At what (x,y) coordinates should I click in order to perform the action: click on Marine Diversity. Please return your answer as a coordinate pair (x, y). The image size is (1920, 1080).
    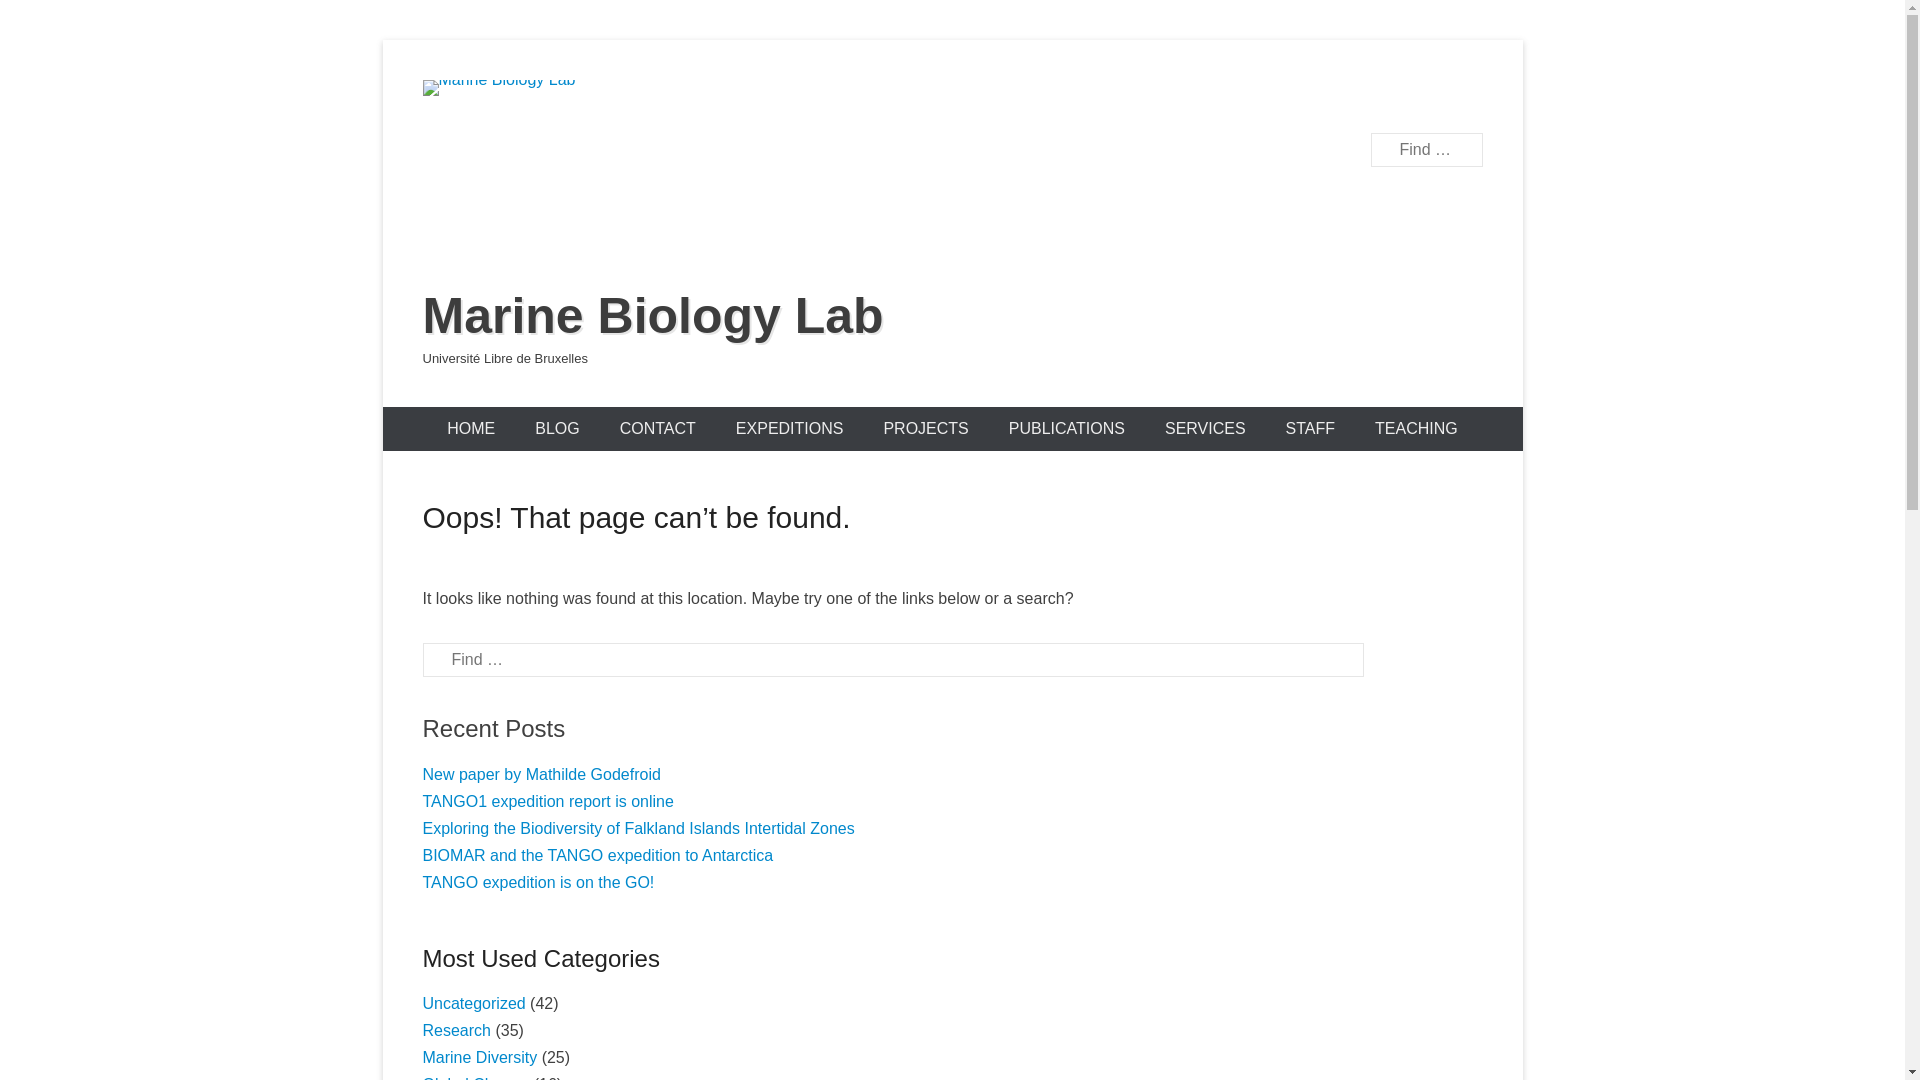
    Looking at the image, I should click on (480, 1058).